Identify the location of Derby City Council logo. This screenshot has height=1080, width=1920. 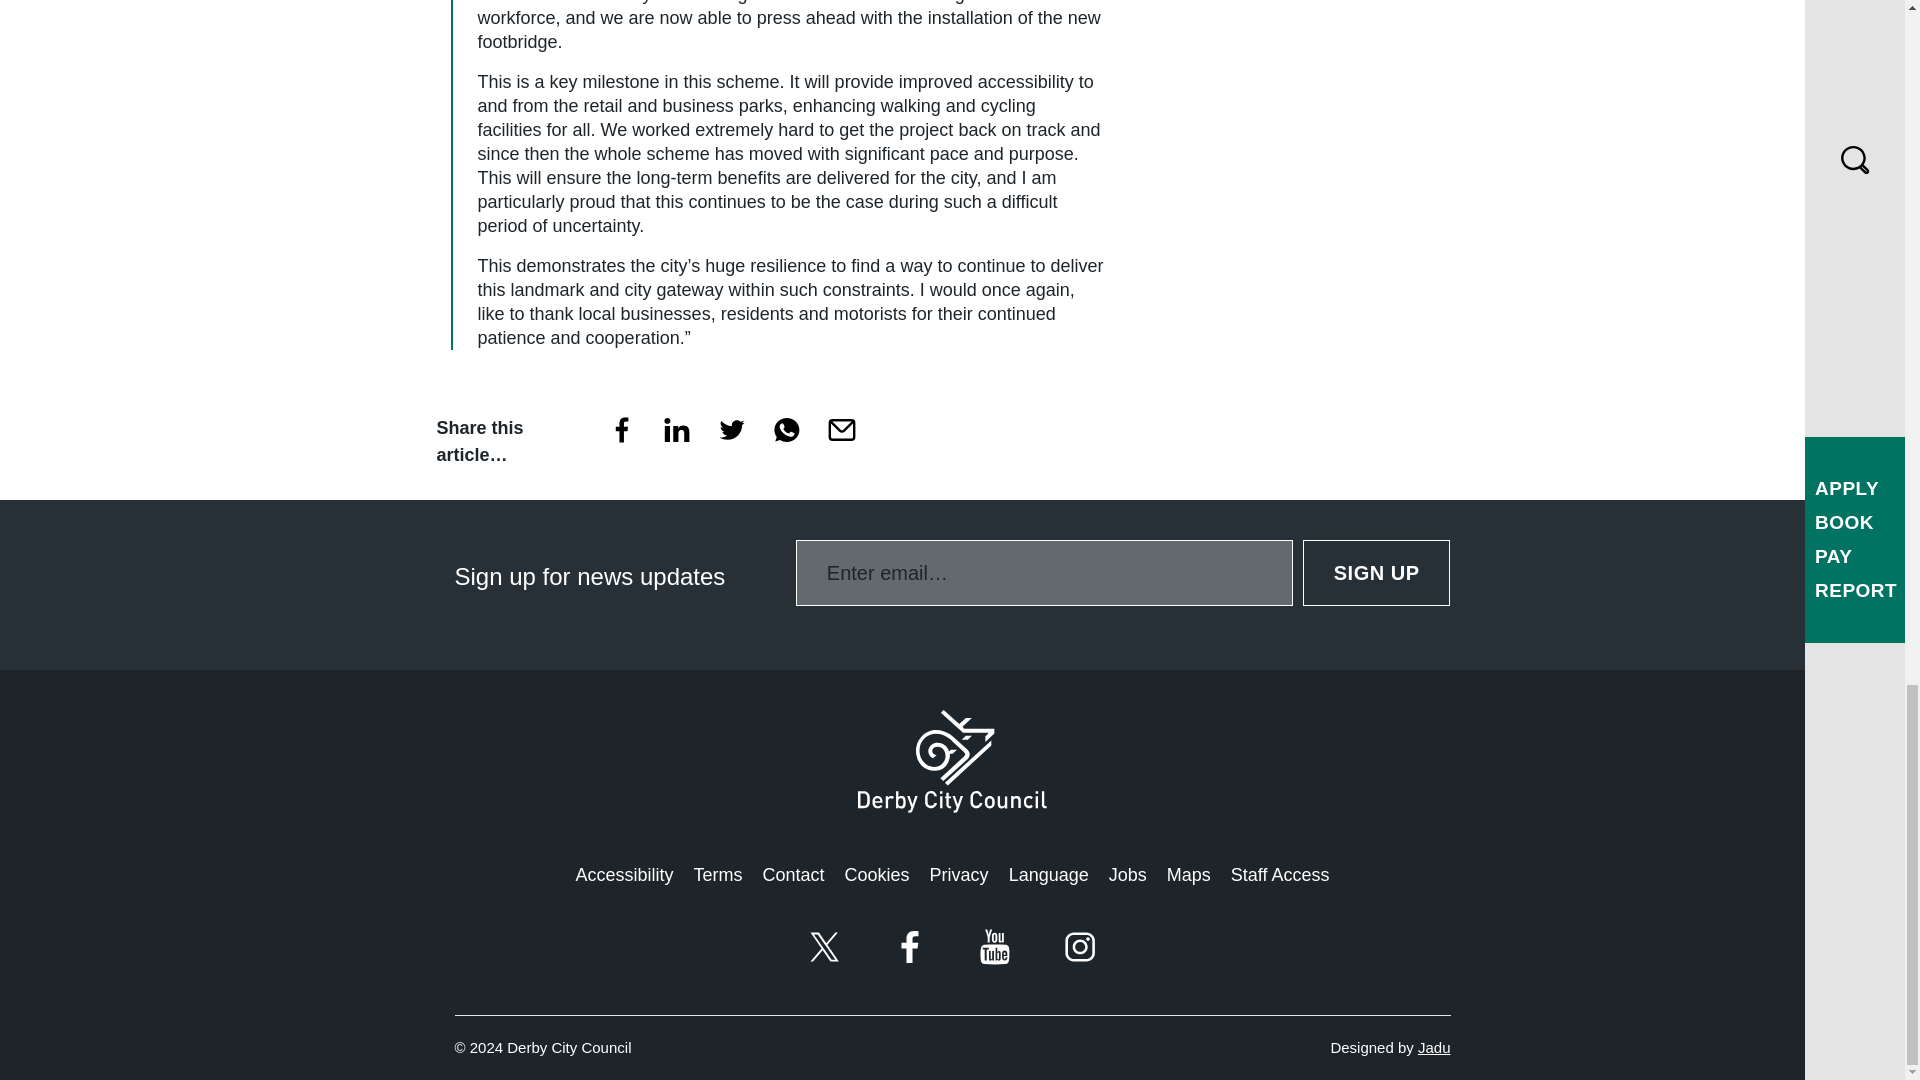
(952, 761).